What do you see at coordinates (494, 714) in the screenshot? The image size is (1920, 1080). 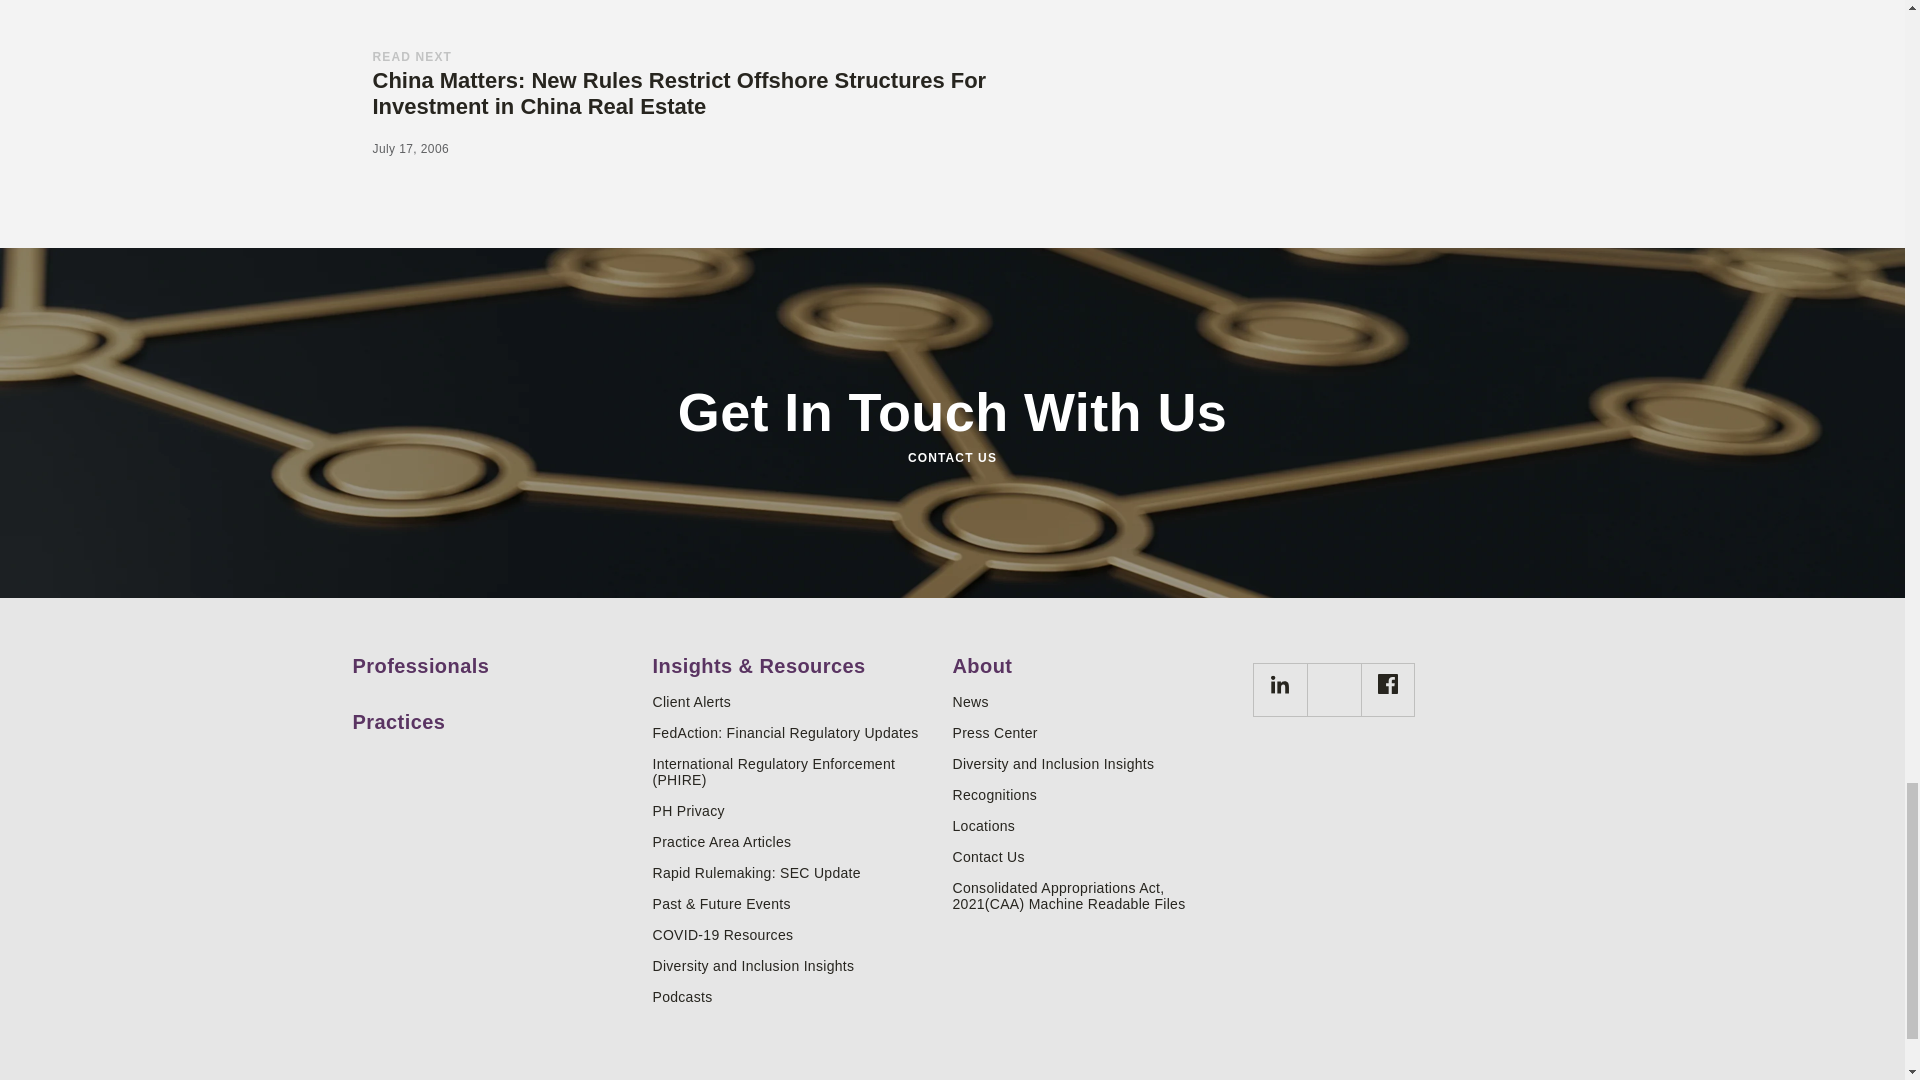 I see `Practices` at bounding box center [494, 714].